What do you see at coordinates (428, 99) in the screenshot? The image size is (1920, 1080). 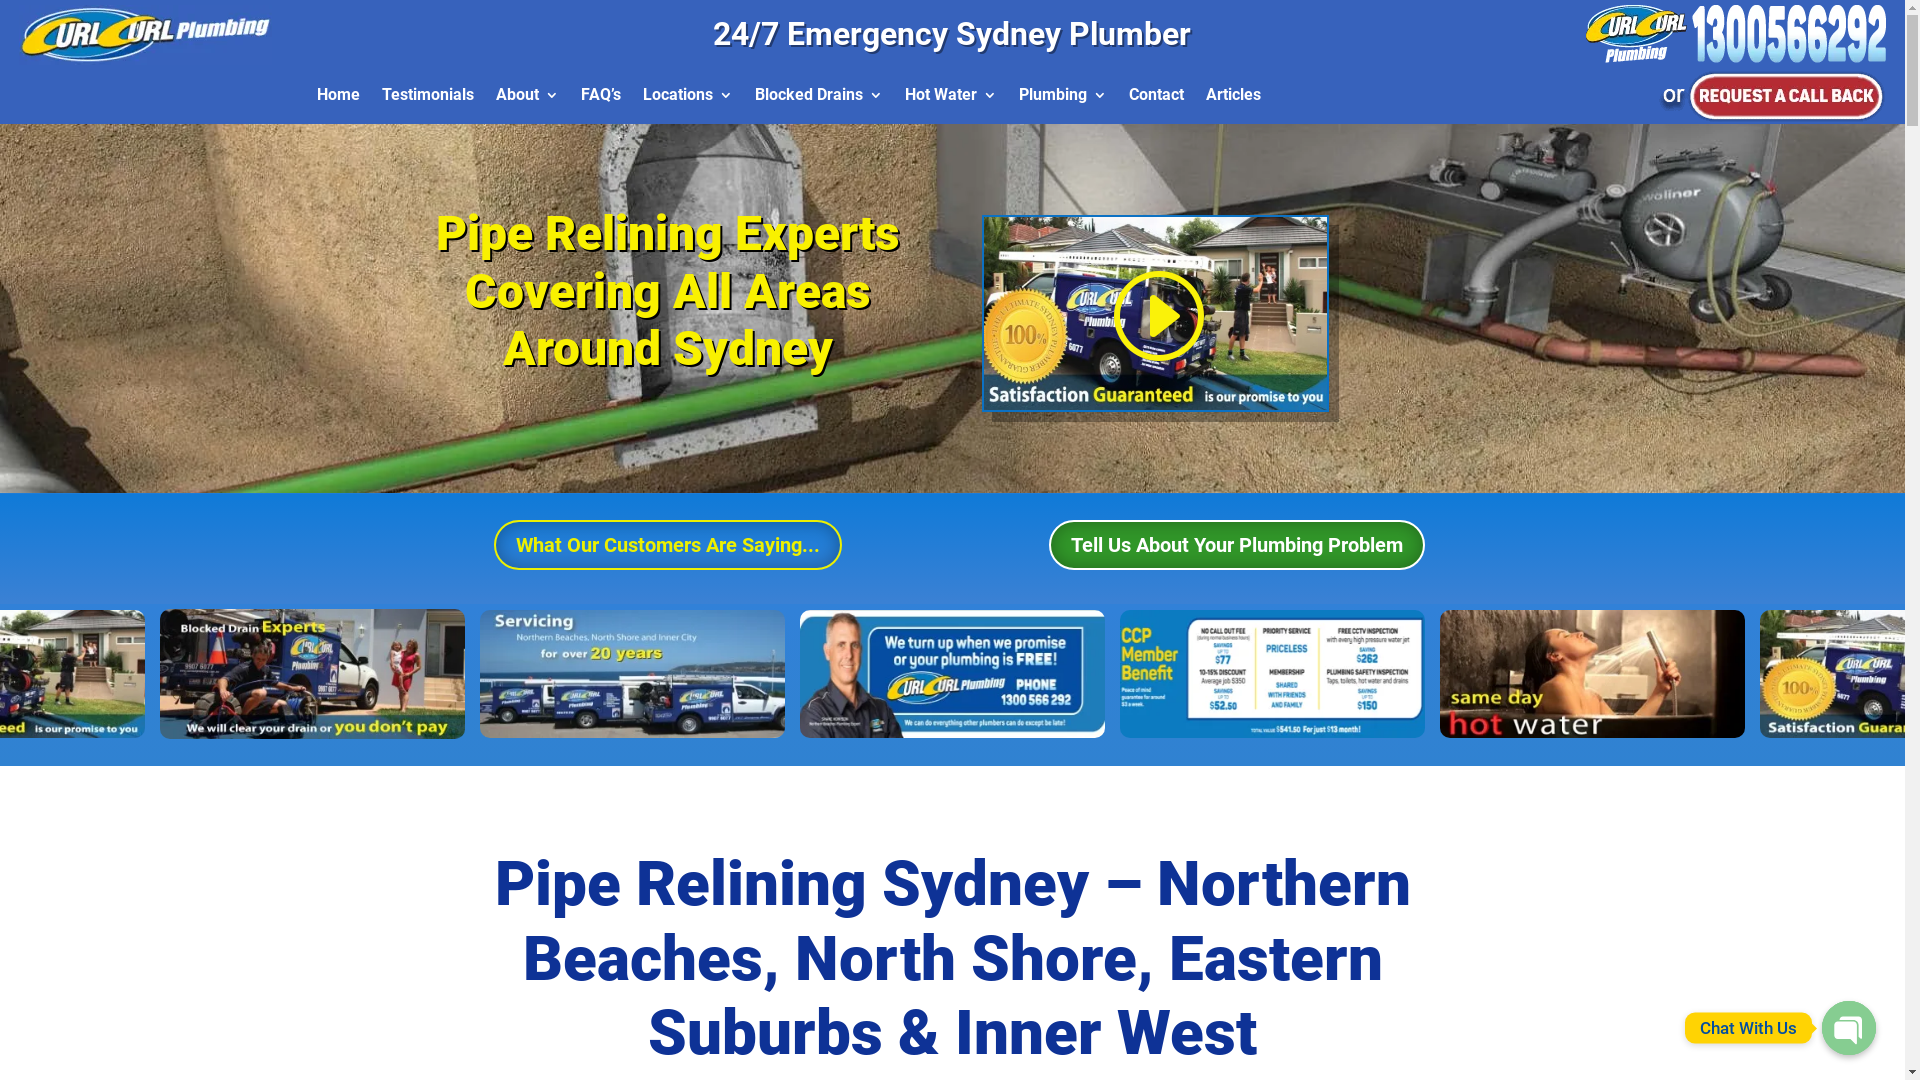 I see `Testimonials` at bounding box center [428, 99].